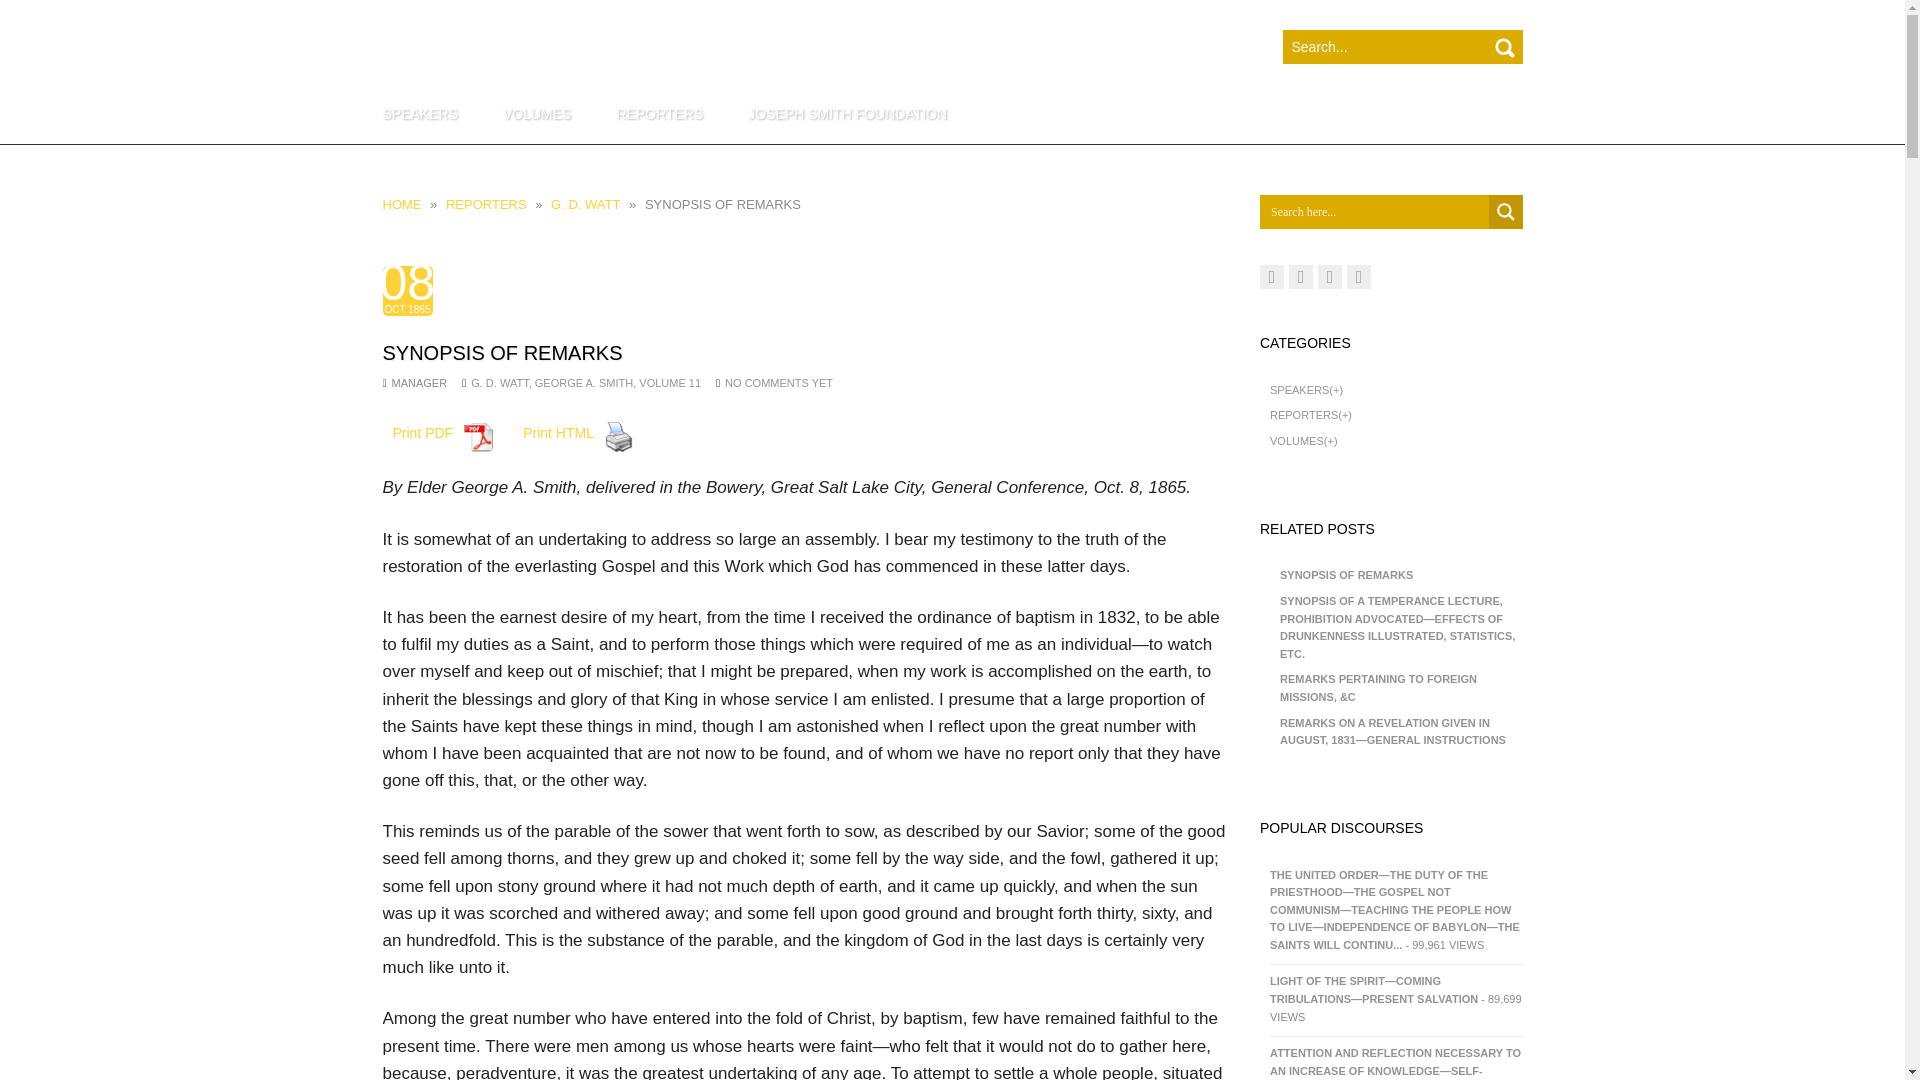  What do you see at coordinates (478, 436) in the screenshot?
I see `View PDF` at bounding box center [478, 436].